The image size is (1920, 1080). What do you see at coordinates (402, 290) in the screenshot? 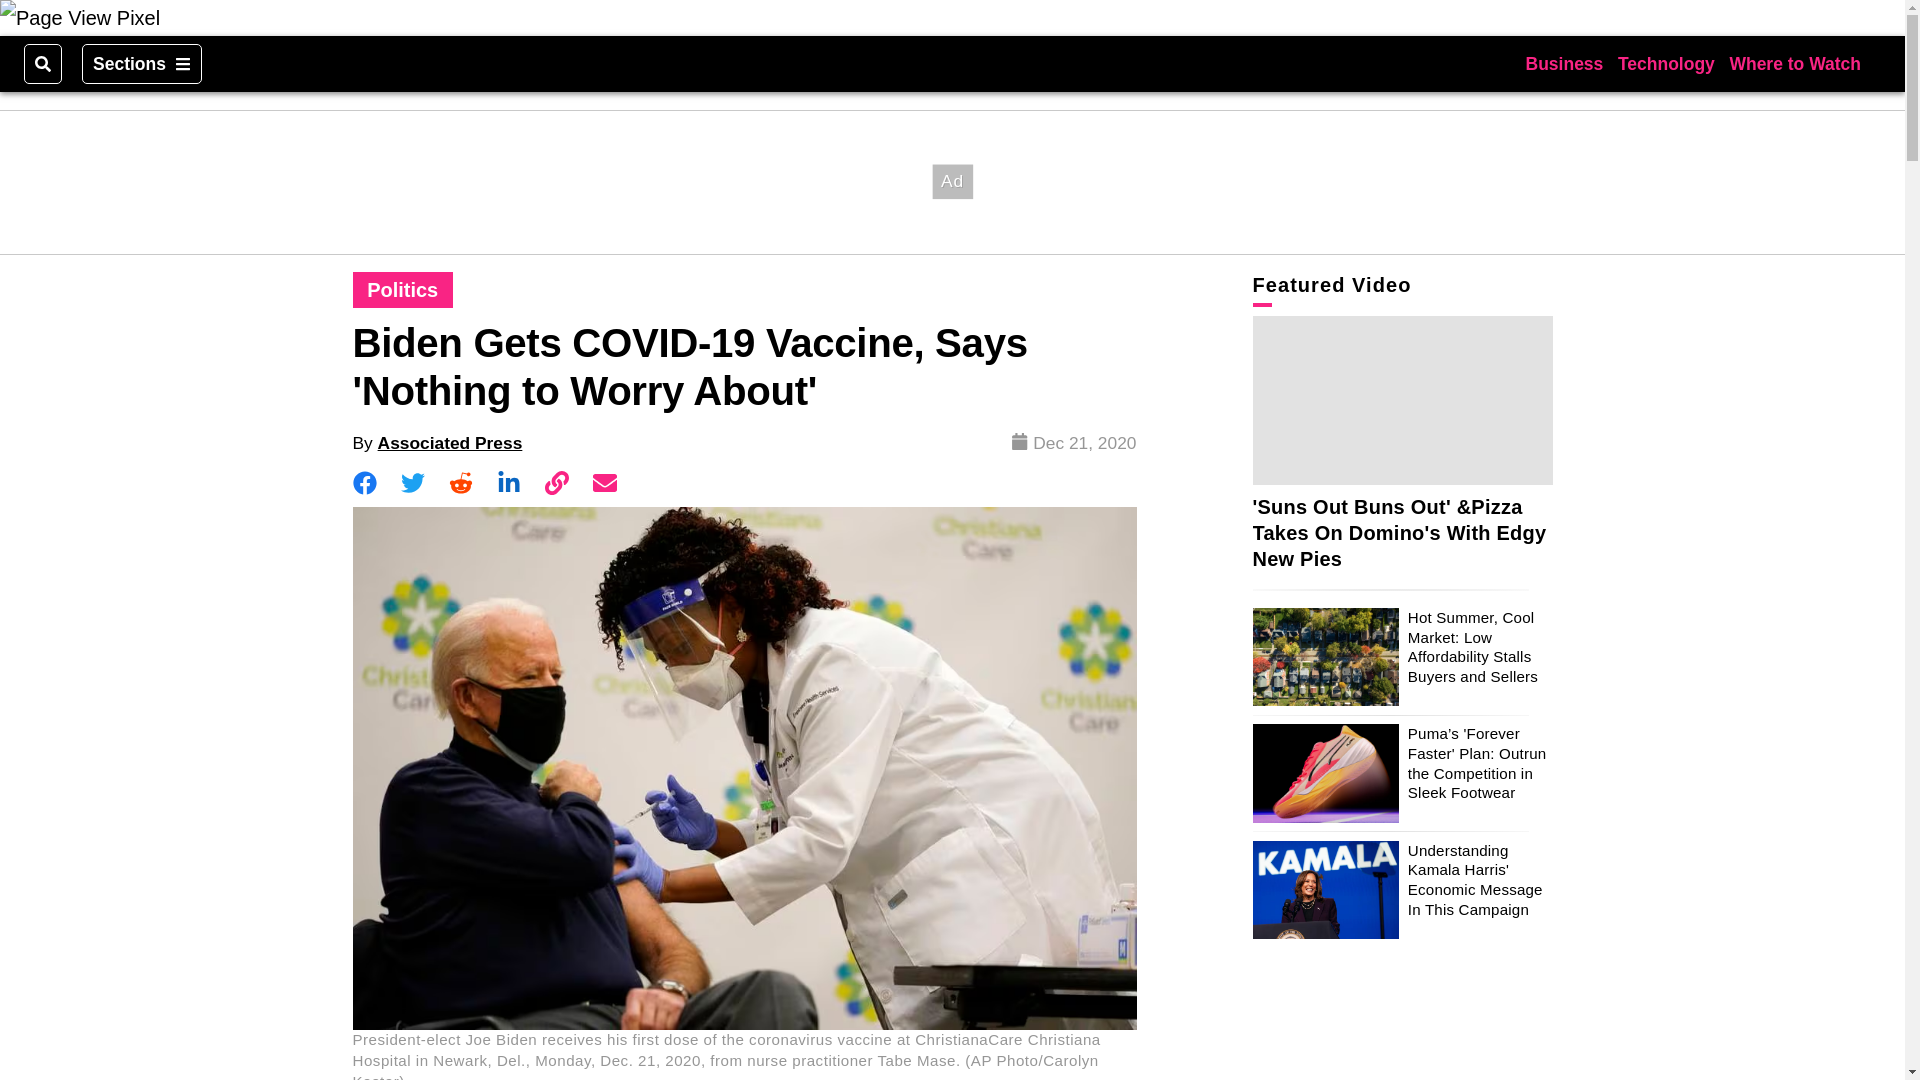
I see `Politics` at bounding box center [402, 290].